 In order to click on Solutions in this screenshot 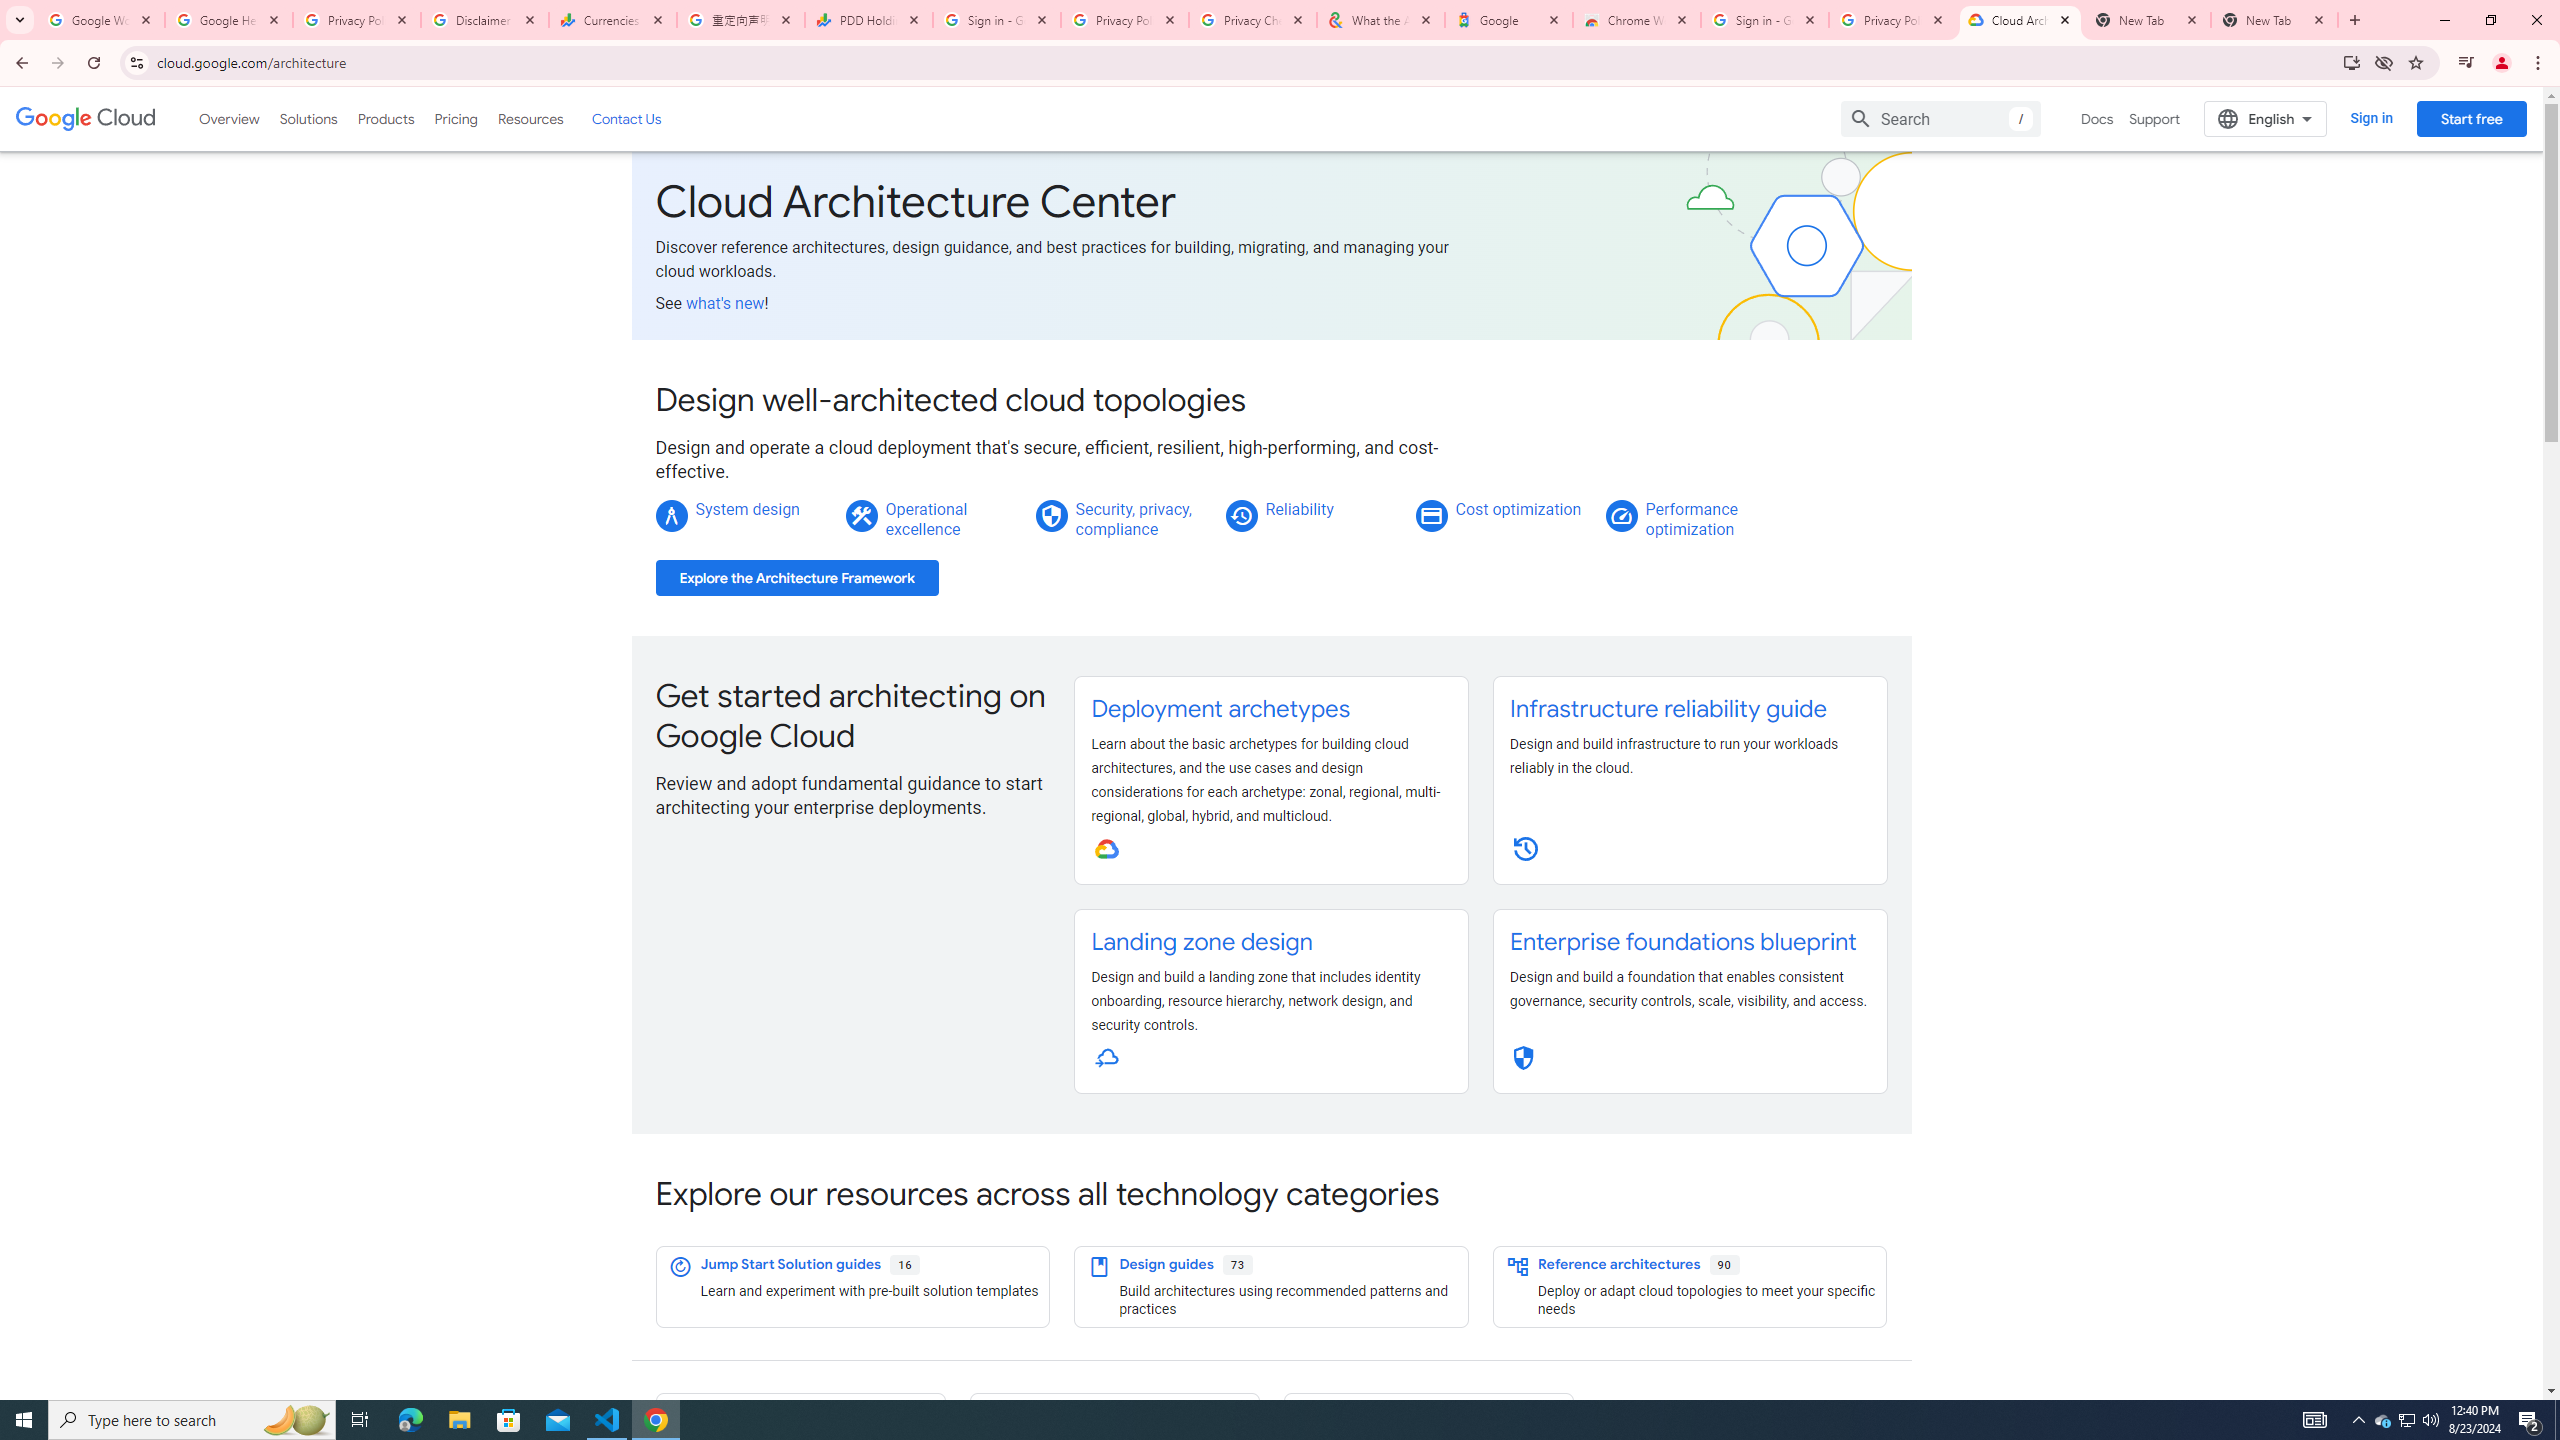, I will do `click(308, 118)`.